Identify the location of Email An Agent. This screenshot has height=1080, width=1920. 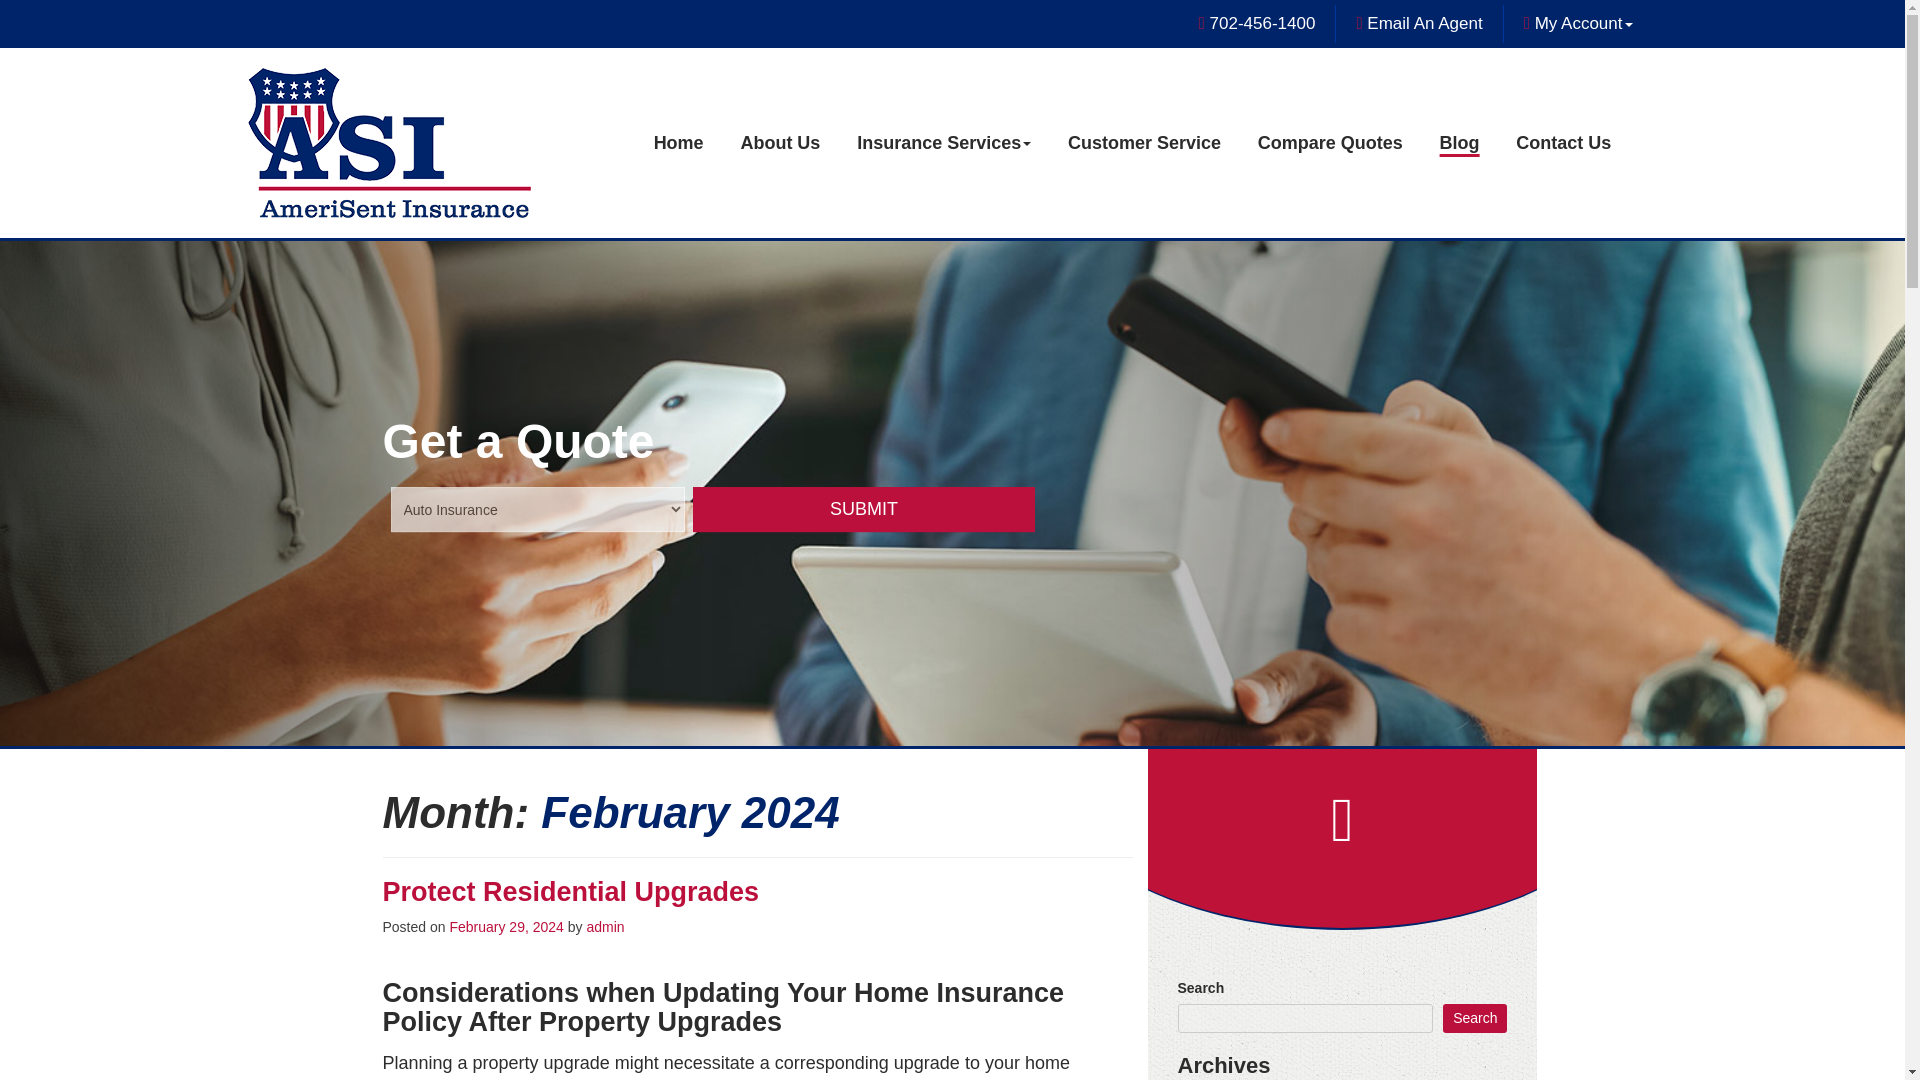
(1422, 23).